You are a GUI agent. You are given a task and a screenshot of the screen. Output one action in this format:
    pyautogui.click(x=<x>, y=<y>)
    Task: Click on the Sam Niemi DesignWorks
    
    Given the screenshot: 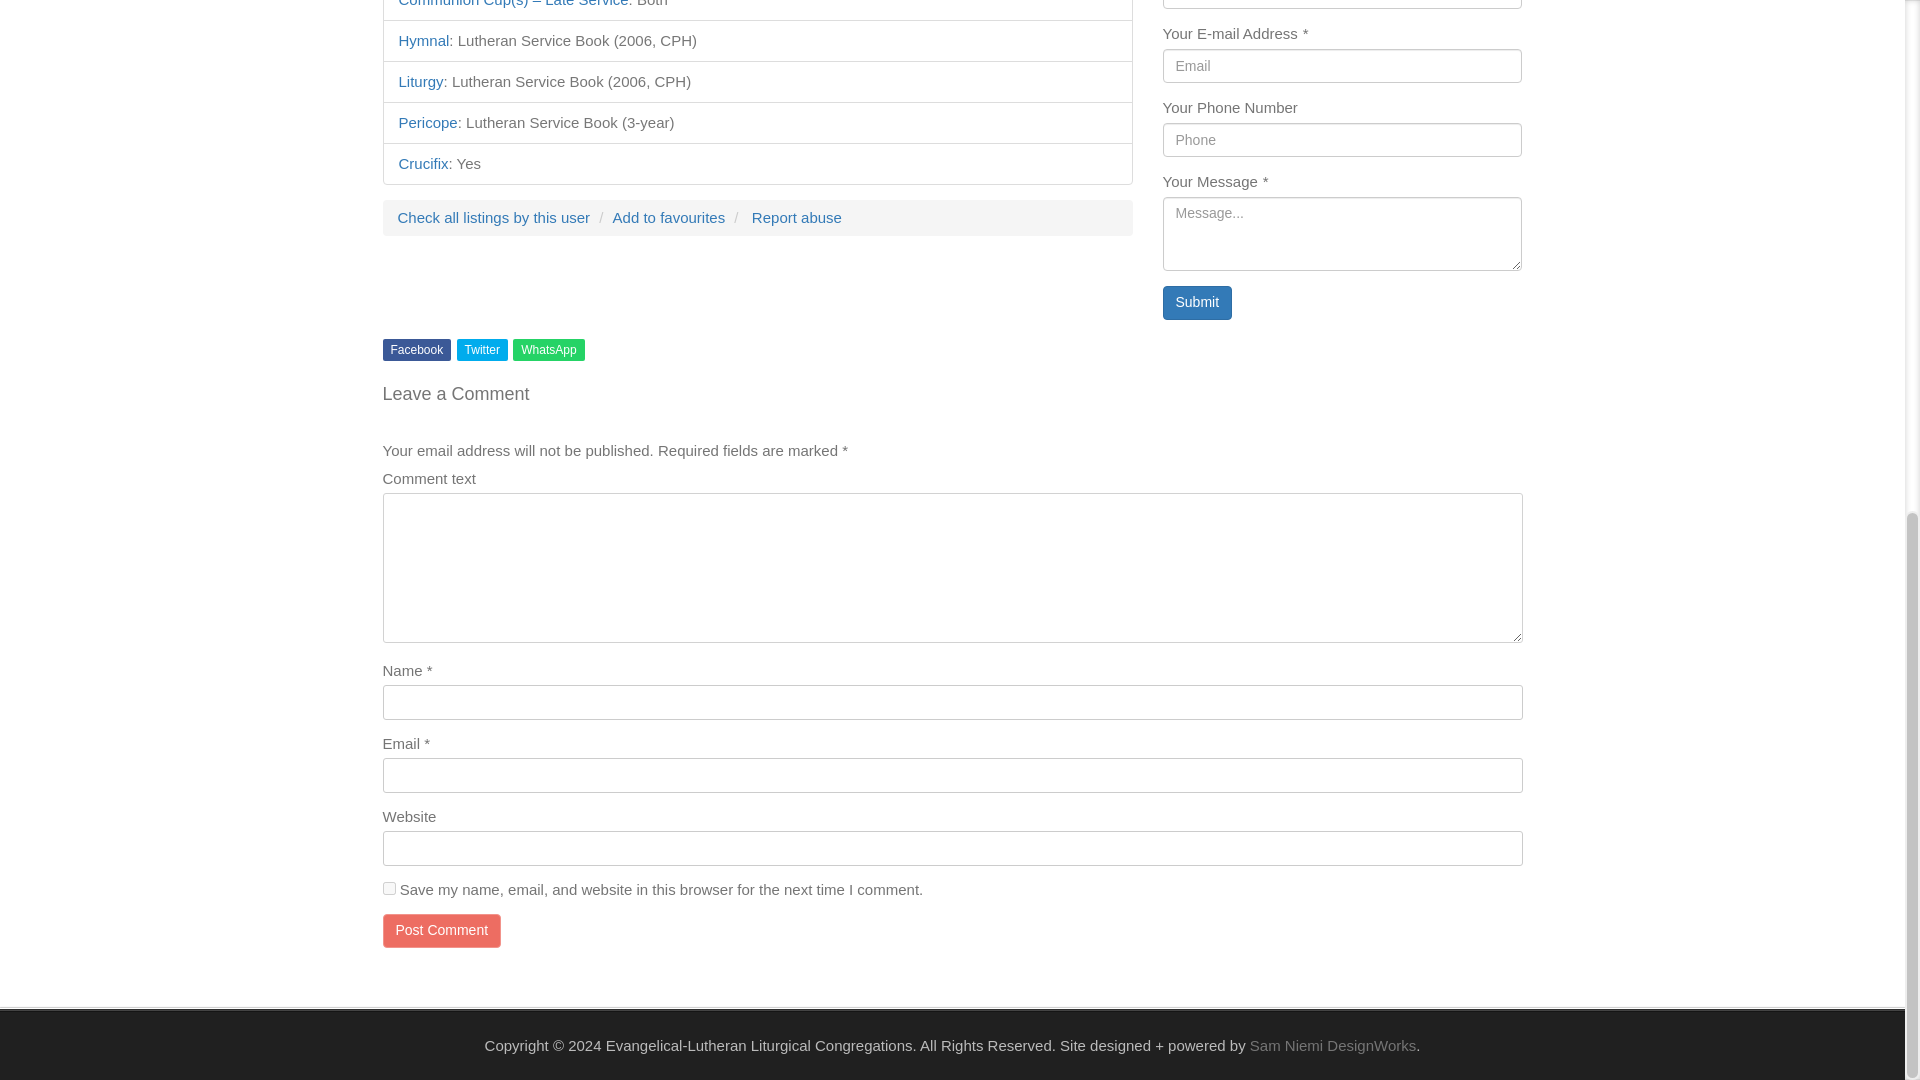 What is the action you would take?
    pyautogui.click(x=1332, y=1045)
    